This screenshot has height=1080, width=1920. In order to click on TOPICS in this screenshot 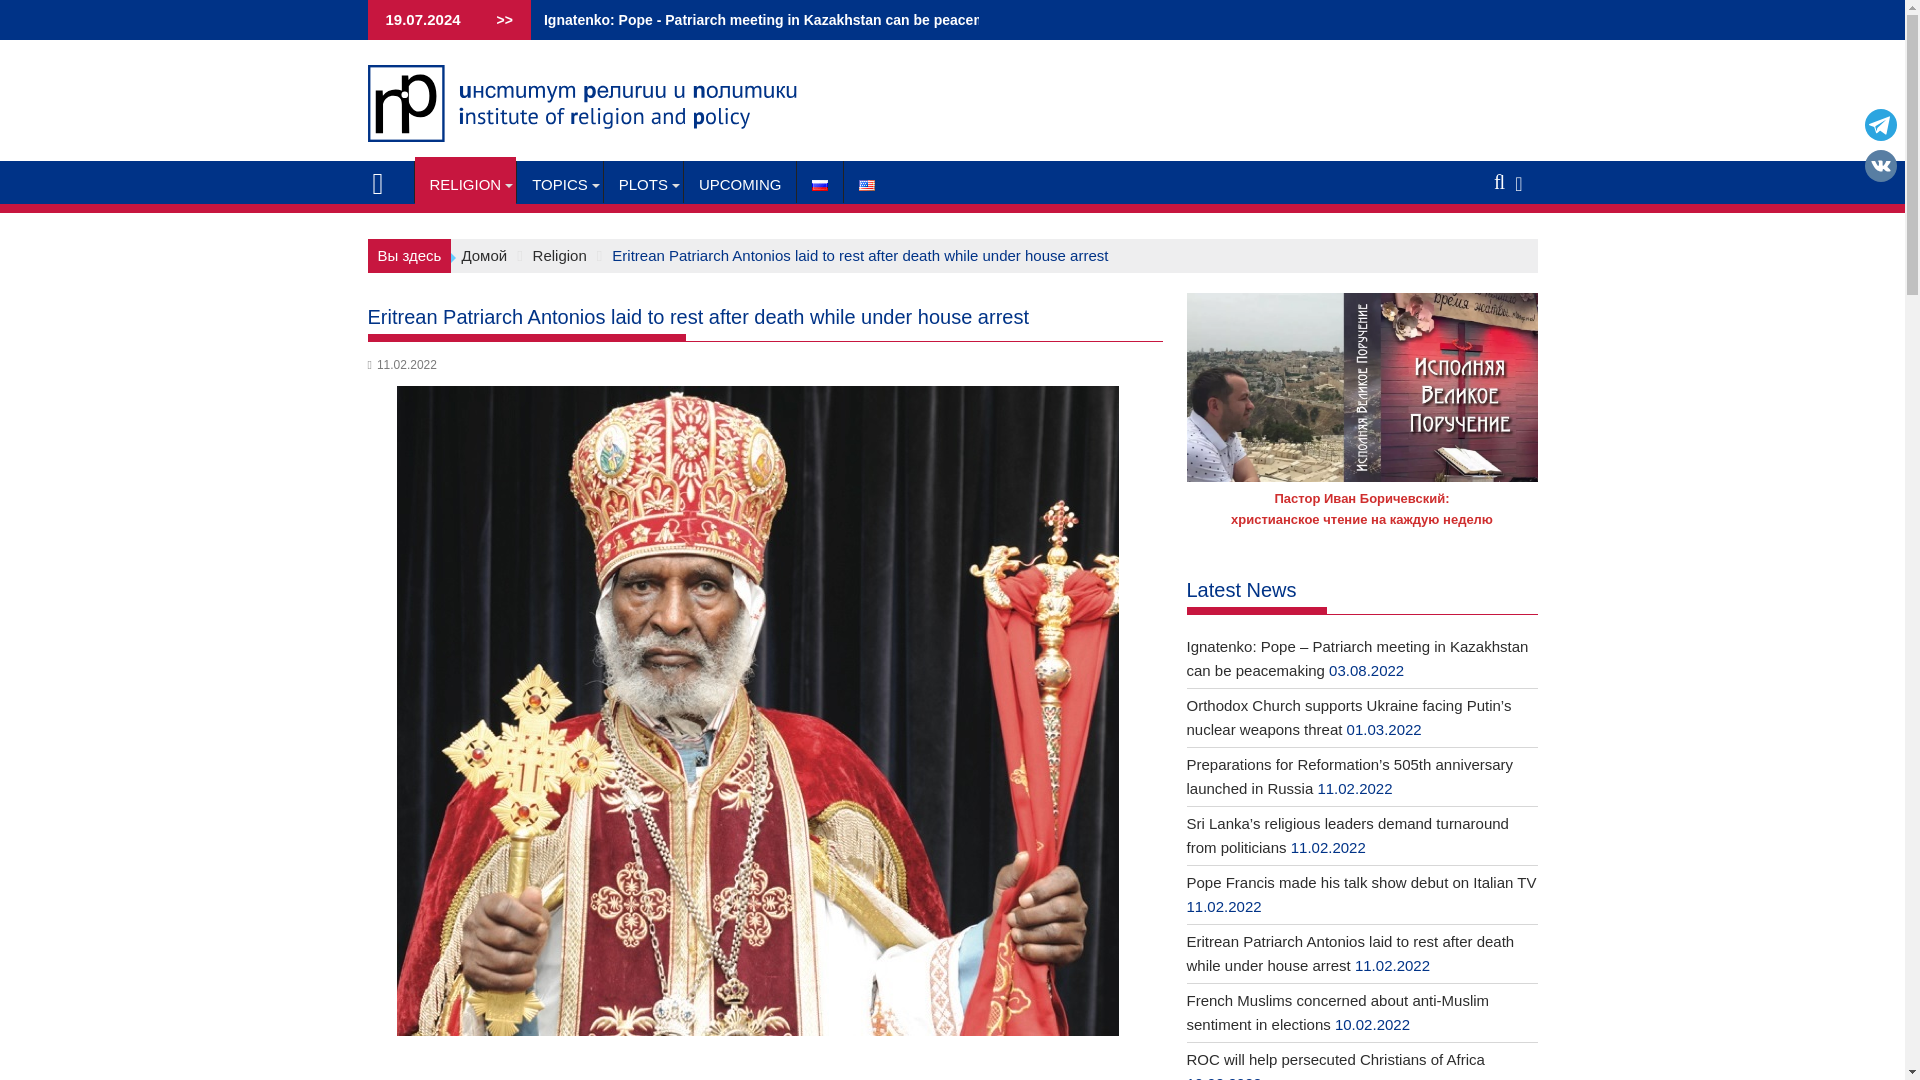, I will do `click(559, 184)`.